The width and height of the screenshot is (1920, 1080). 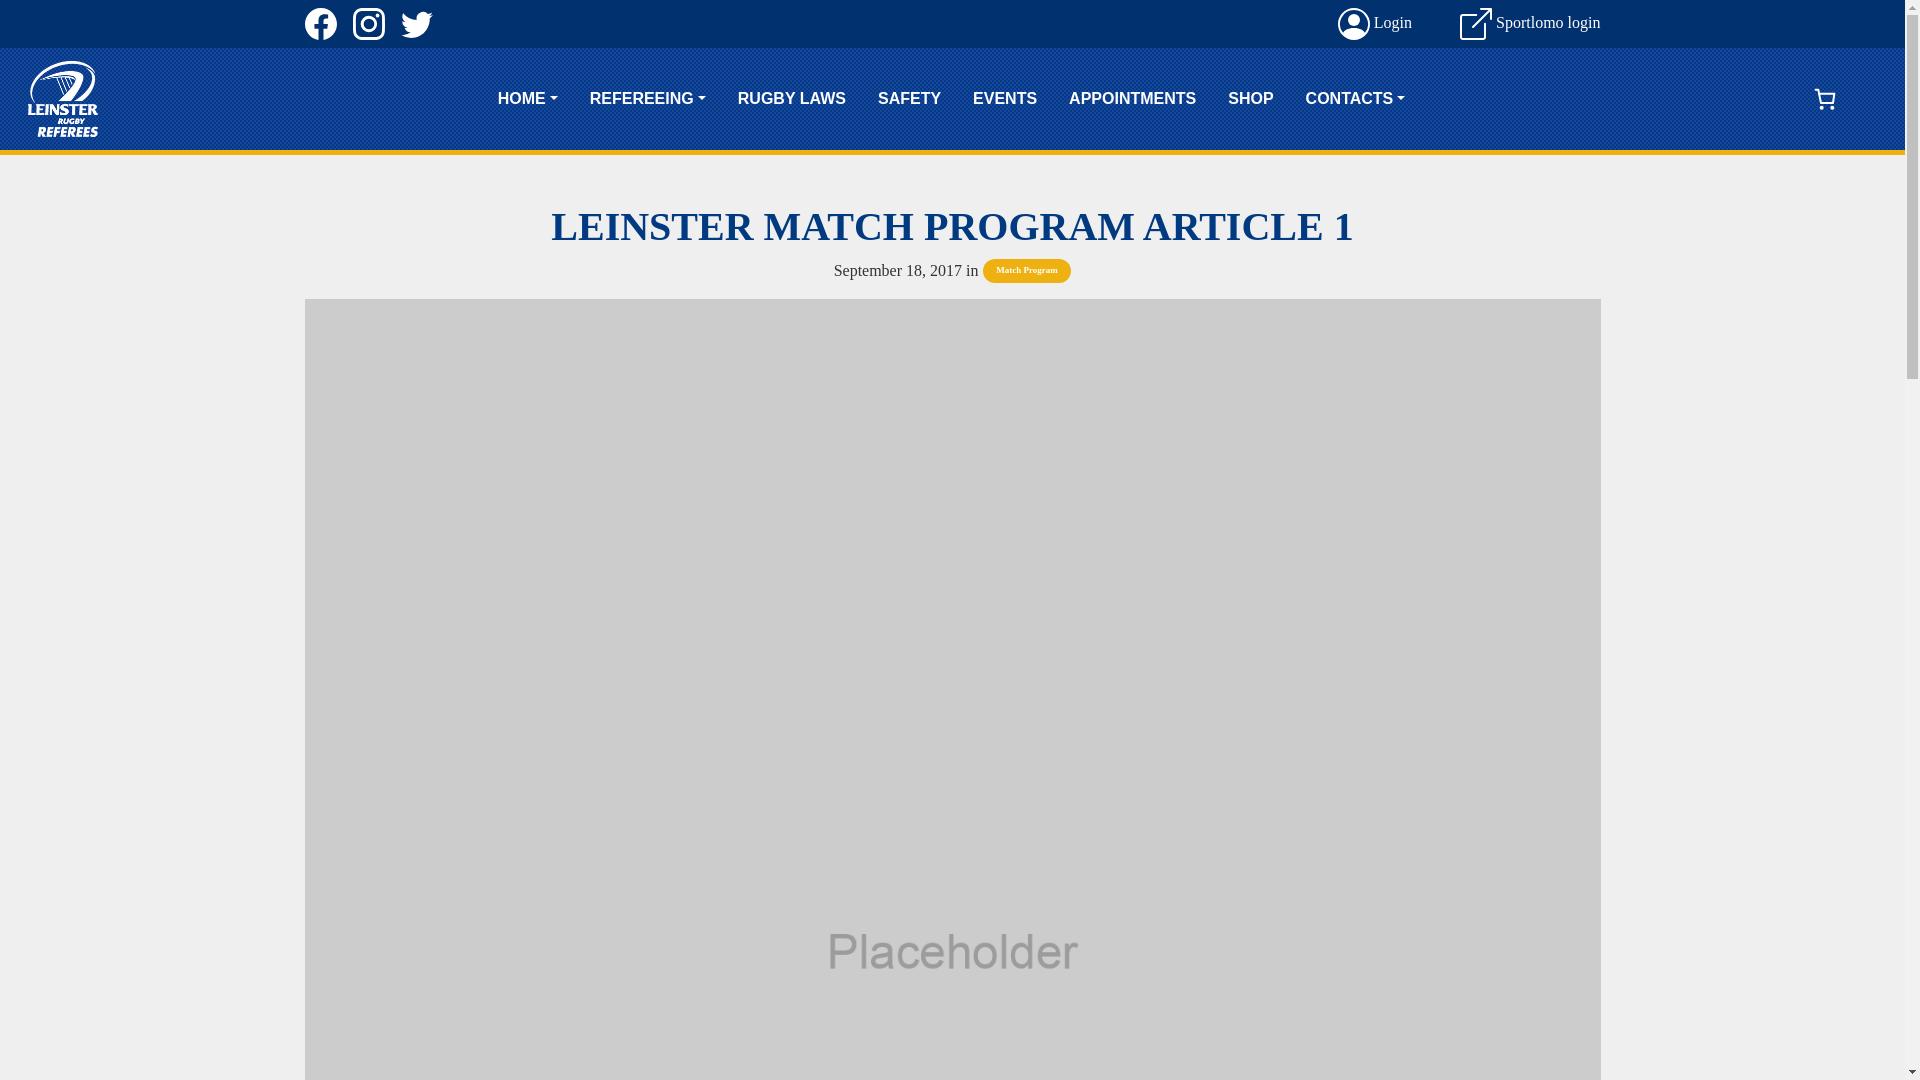 What do you see at coordinates (1374, 22) in the screenshot?
I see `Login` at bounding box center [1374, 22].